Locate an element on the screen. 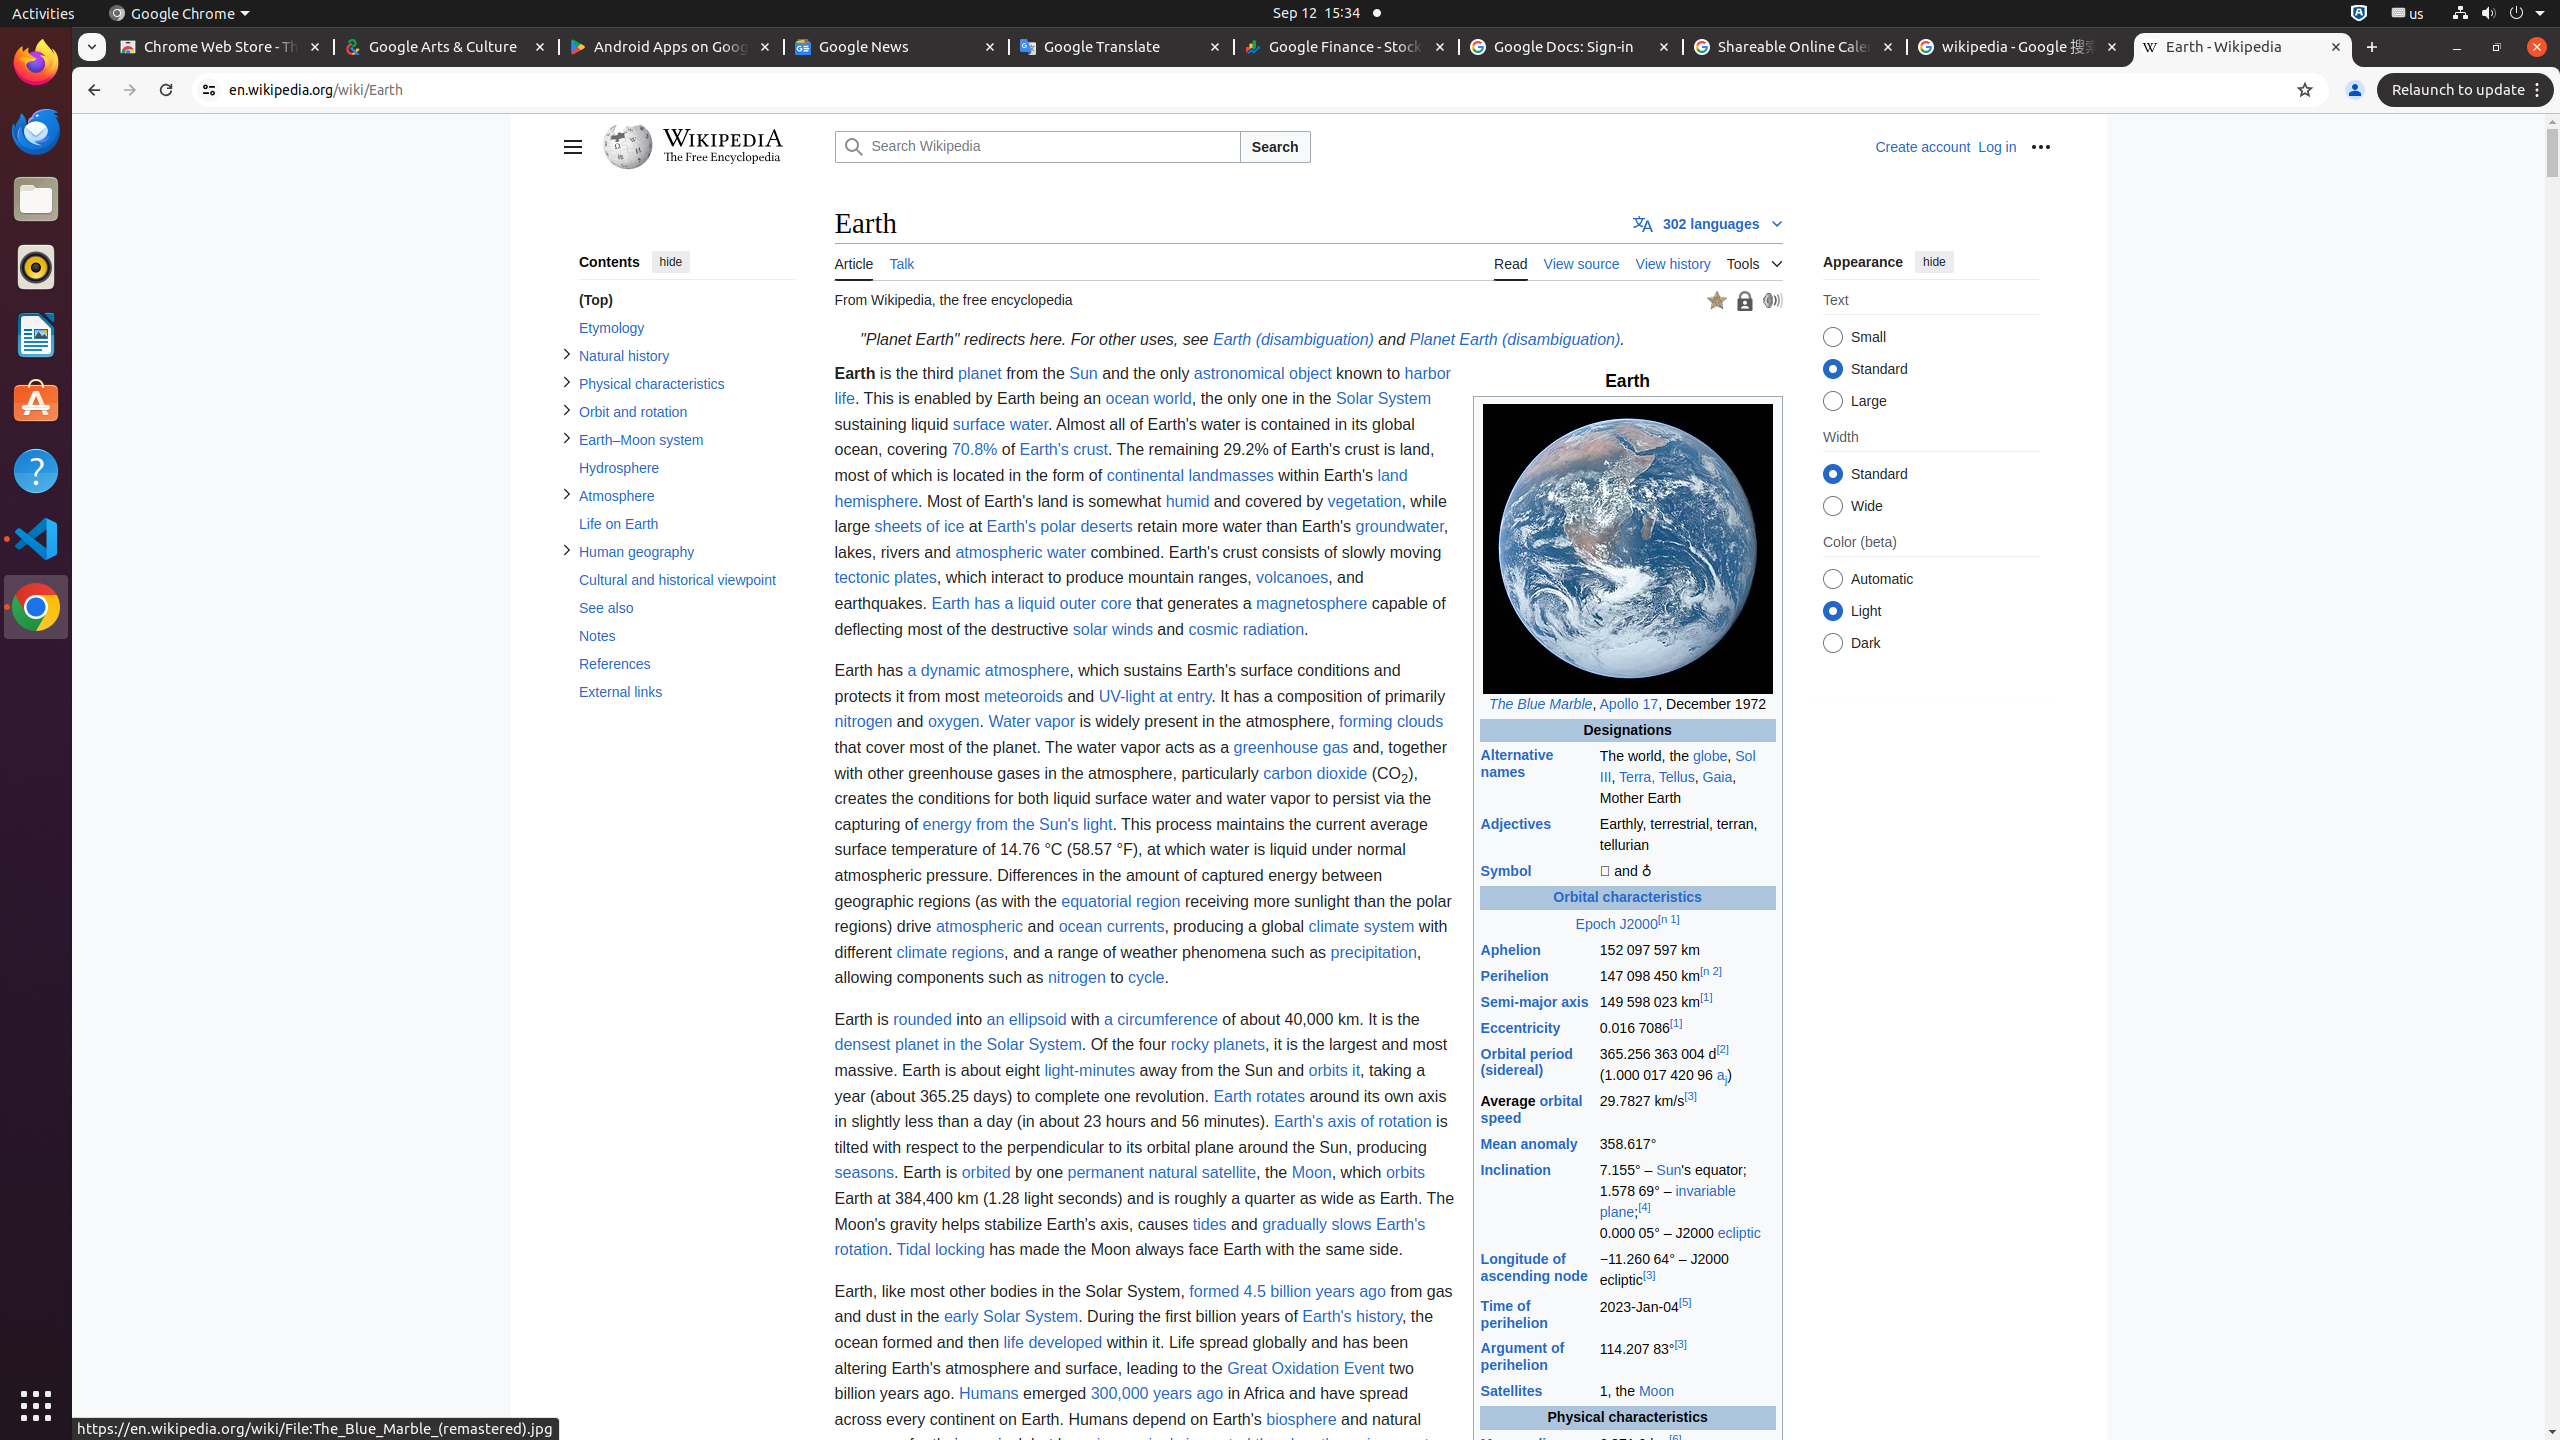 The width and height of the screenshot is (2560, 1440). View history is located at coordinates (1673, 262).